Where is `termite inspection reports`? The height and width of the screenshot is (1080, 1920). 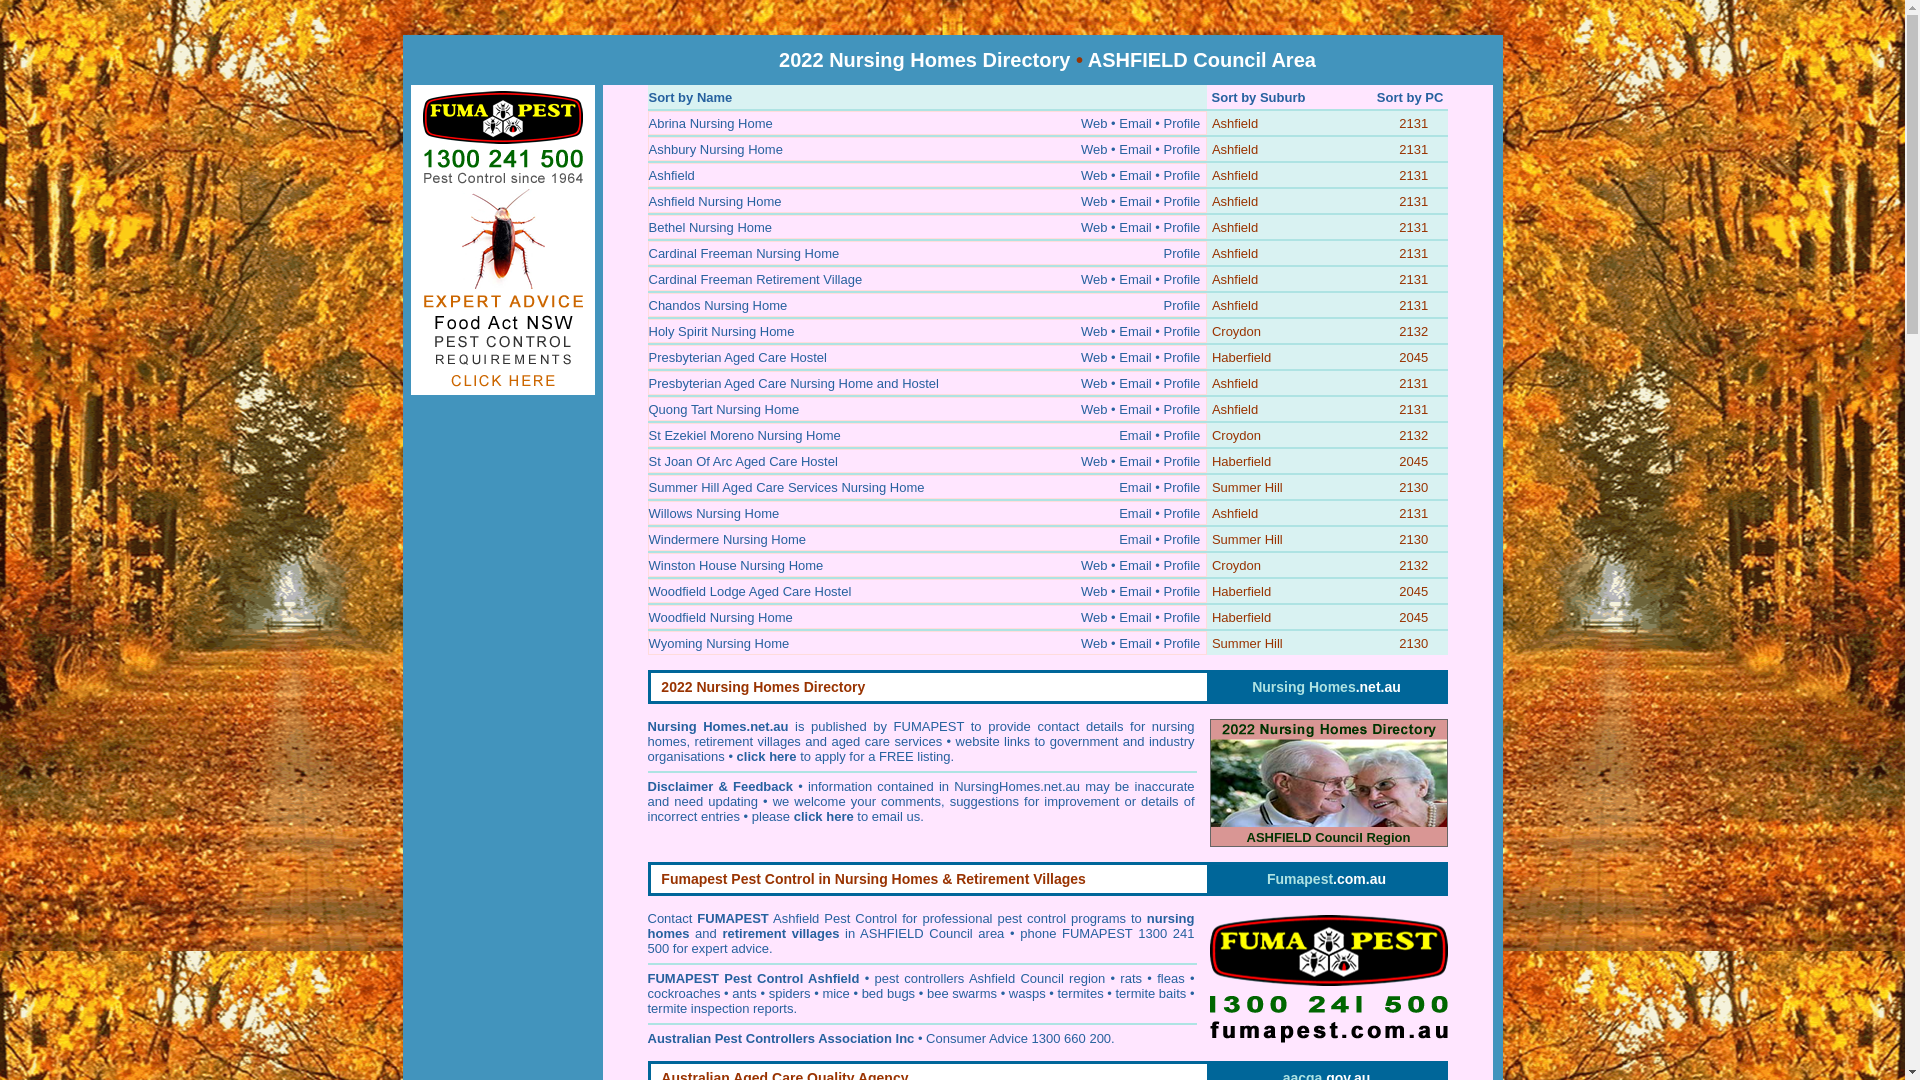 termite inspection reports is located at coordinates (721, 1008).